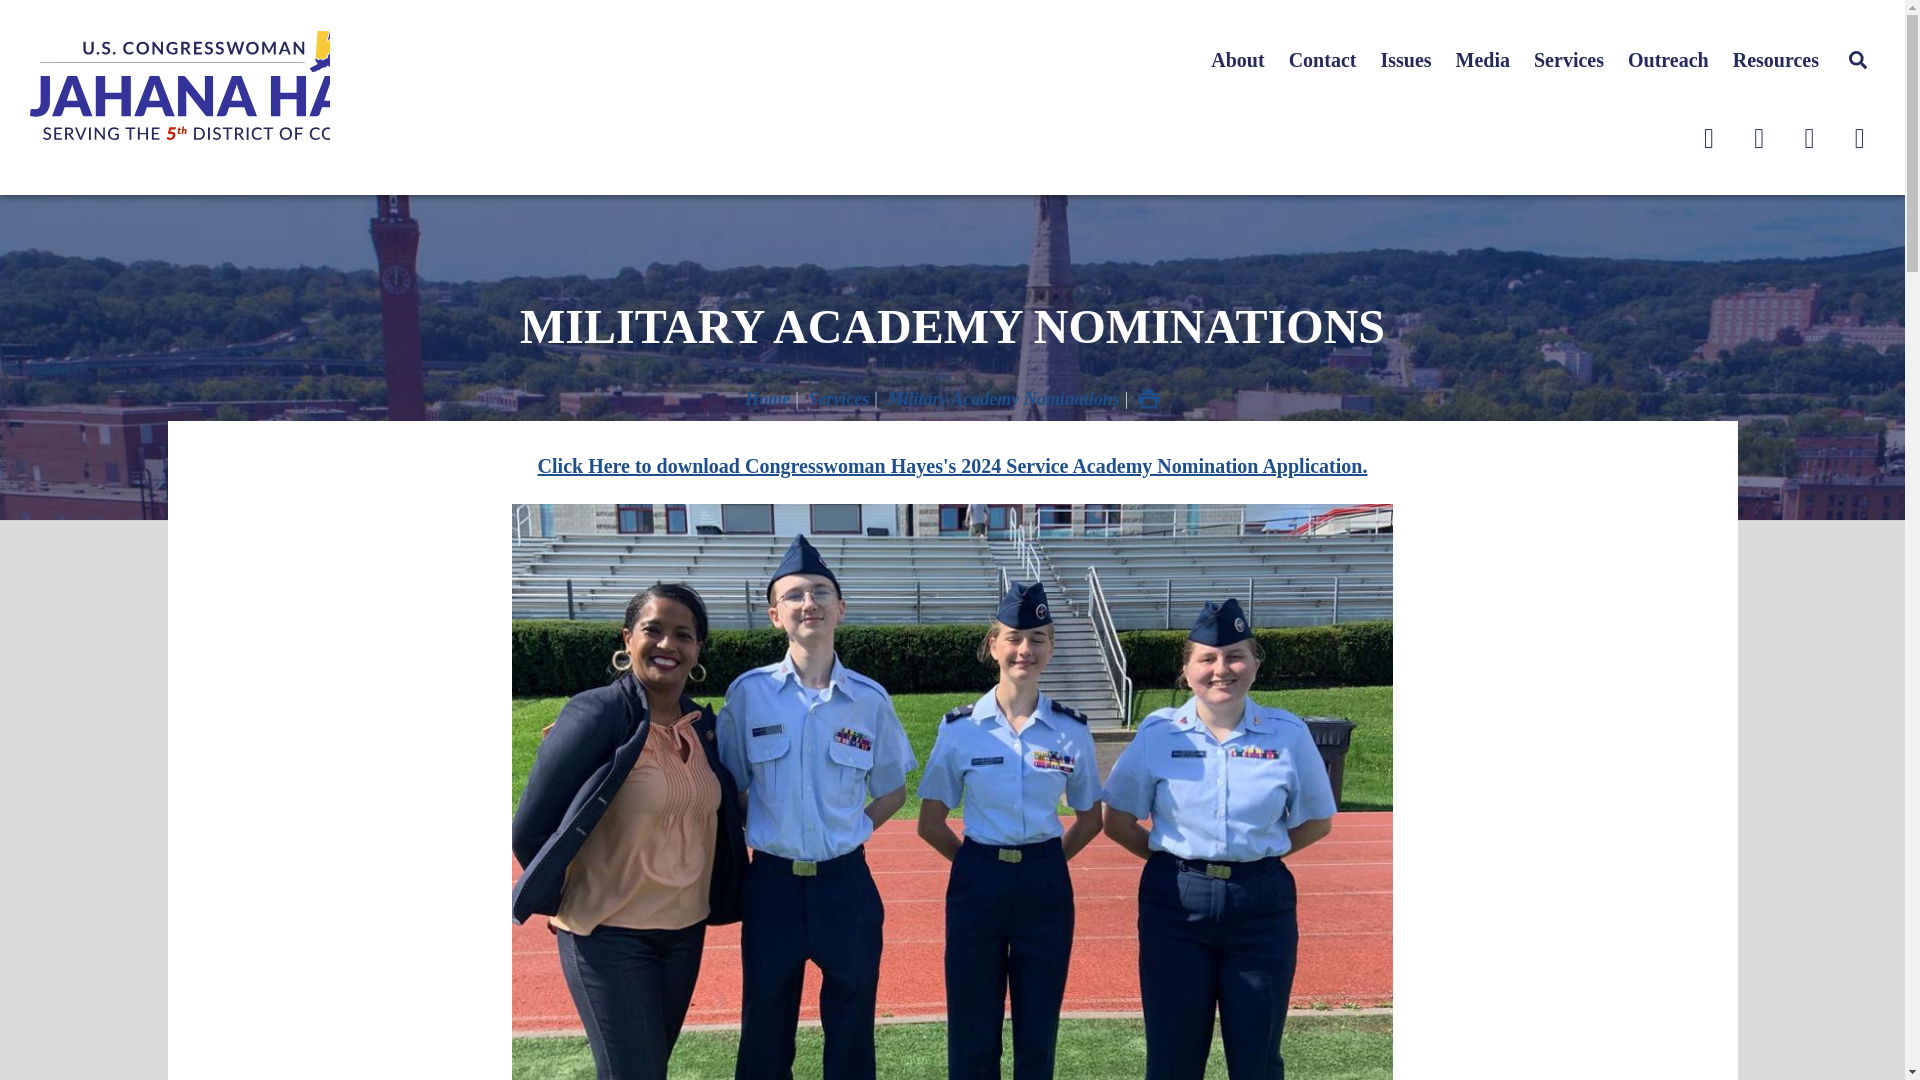 The image size is (1920, 1080). Describe the element at coordinates (1405, 60) in the screenshot. I see `Issues` at that location.